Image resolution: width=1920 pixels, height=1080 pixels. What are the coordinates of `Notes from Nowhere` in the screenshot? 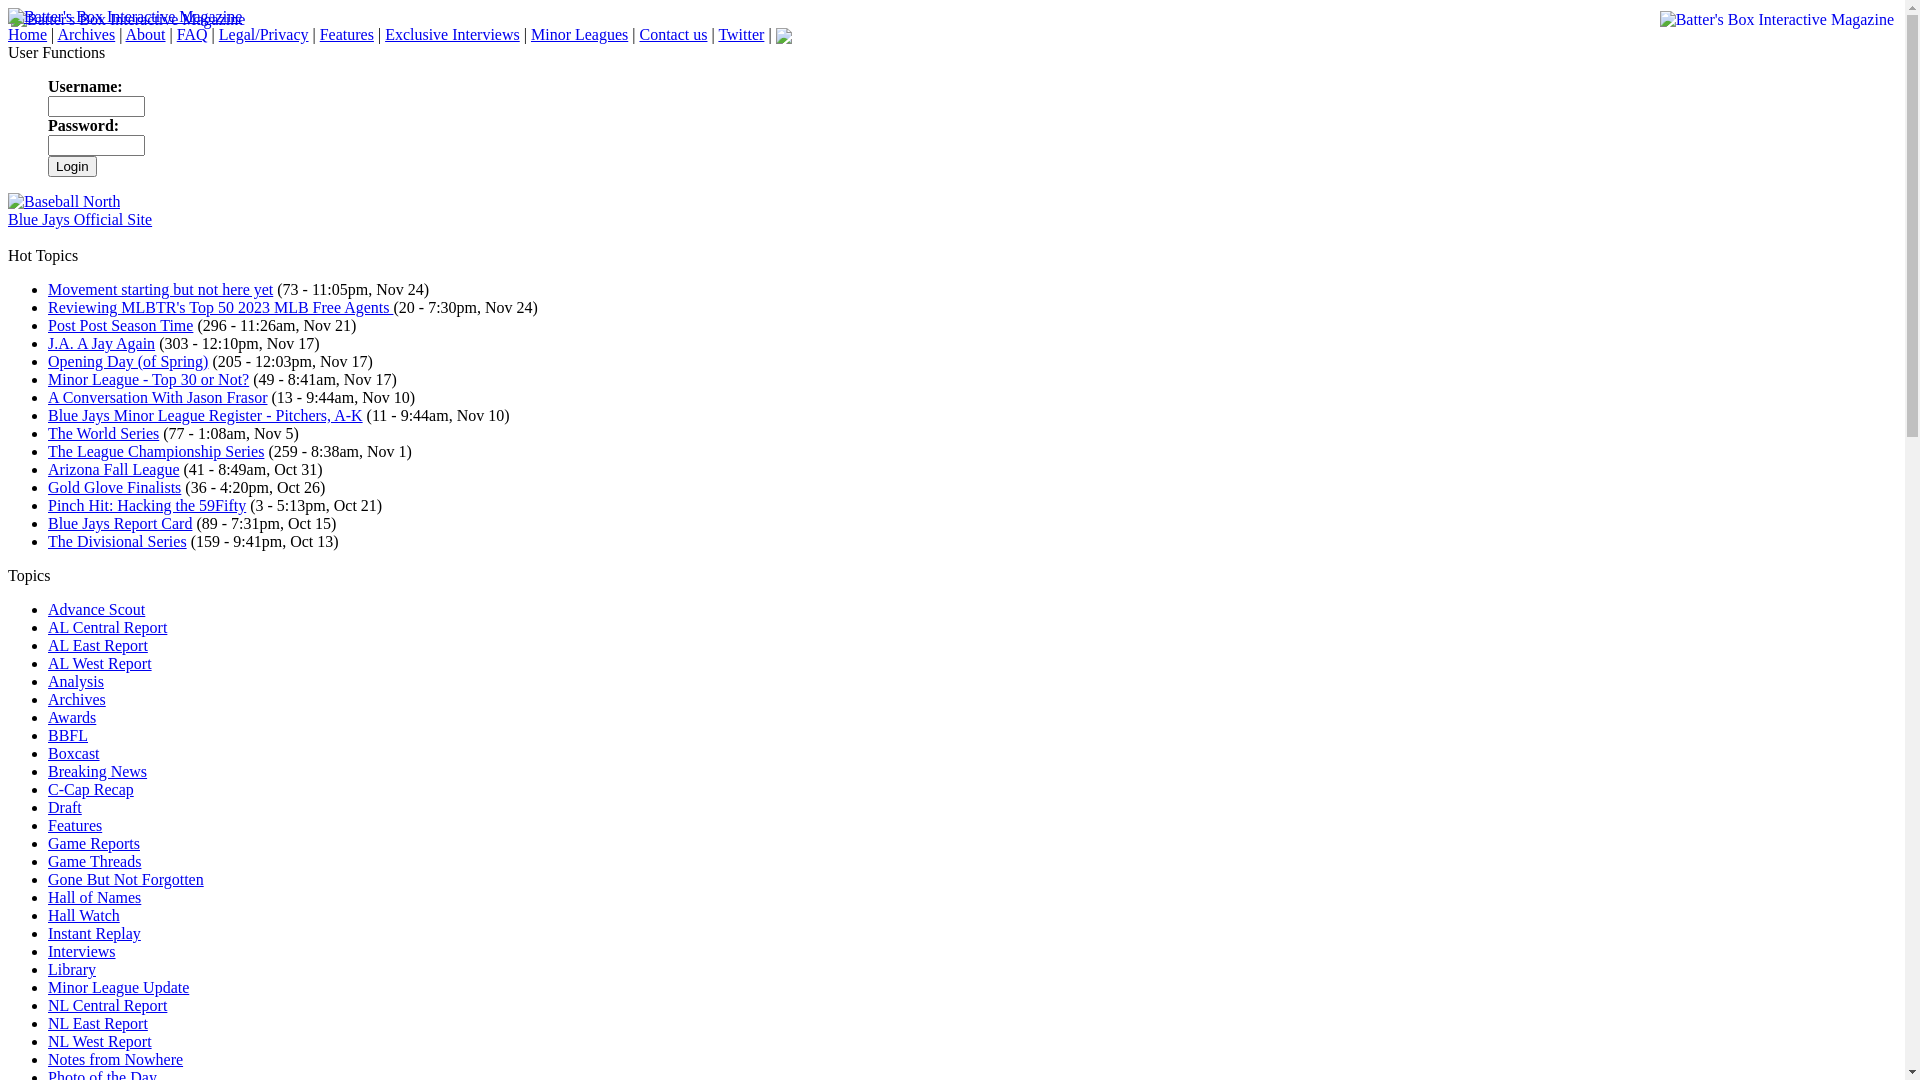 It's located at (116, 1060).